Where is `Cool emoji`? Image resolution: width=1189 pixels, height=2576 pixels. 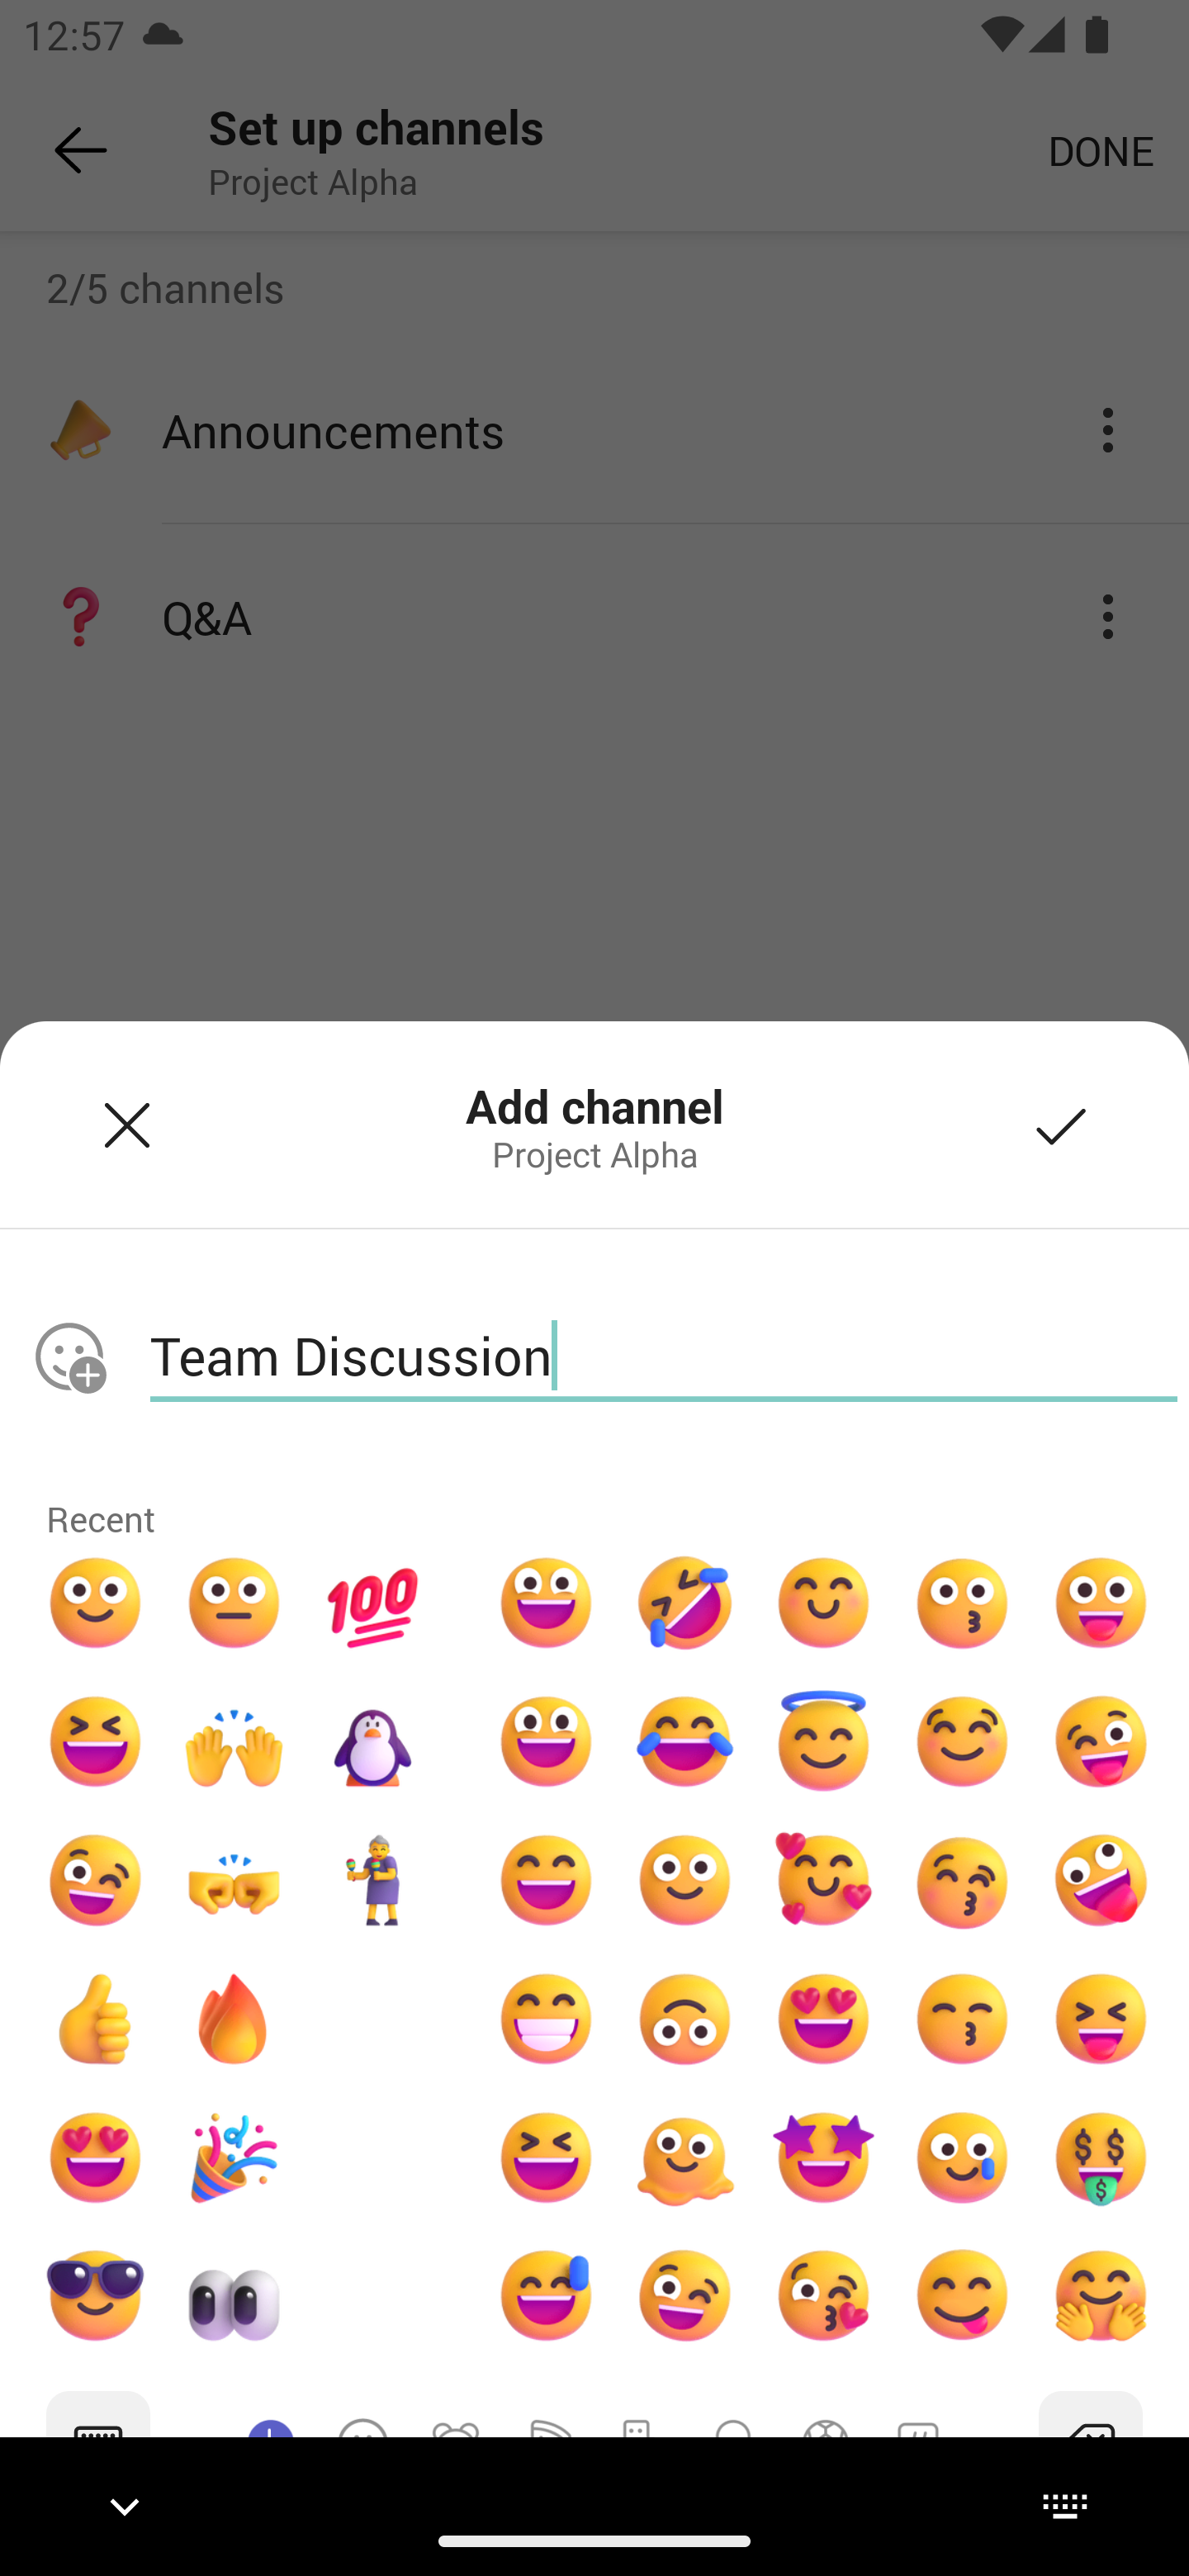 Cool emoji is located at coordinates (94, 2296).